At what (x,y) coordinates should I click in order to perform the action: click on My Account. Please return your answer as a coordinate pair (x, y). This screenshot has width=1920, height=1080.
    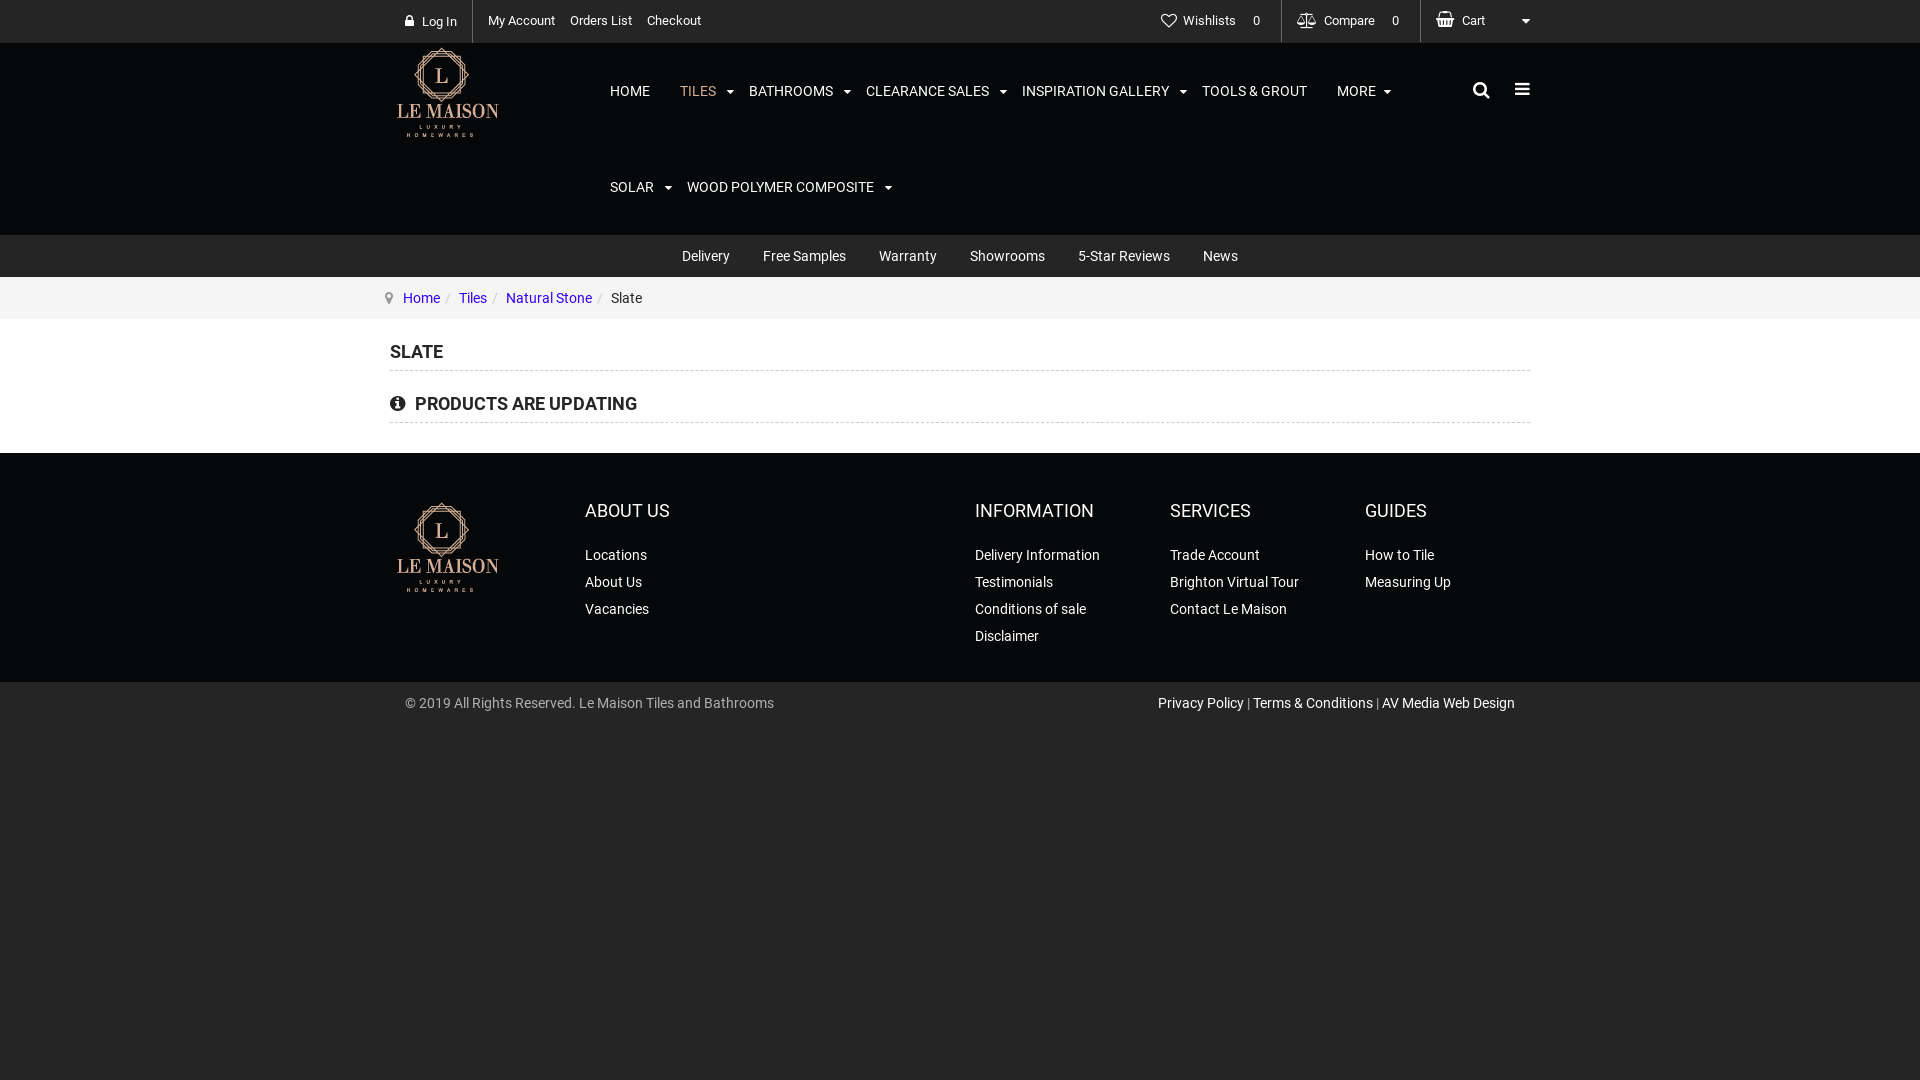
    Looking at the image, I should click on (522, 21).